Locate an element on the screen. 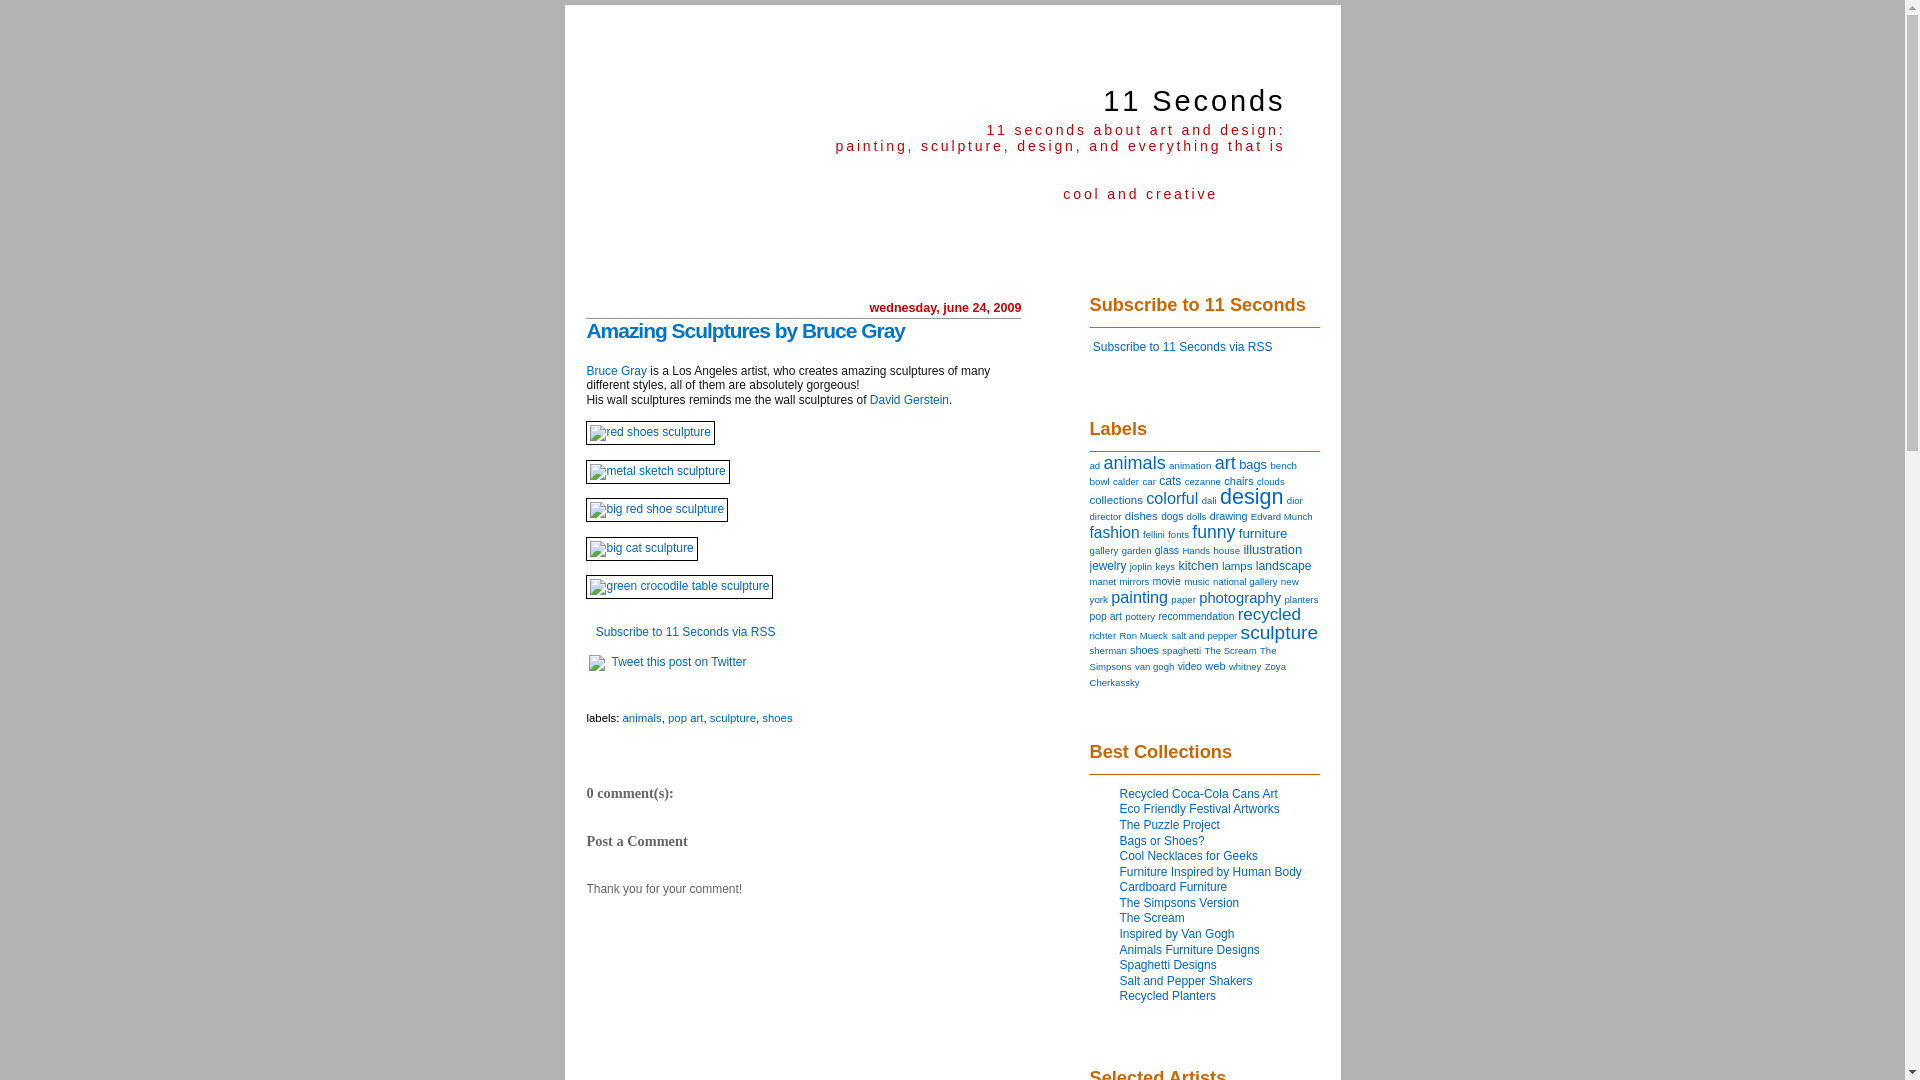 The image size is (1920, 1080). funny is located at coordinates (1214, 532).